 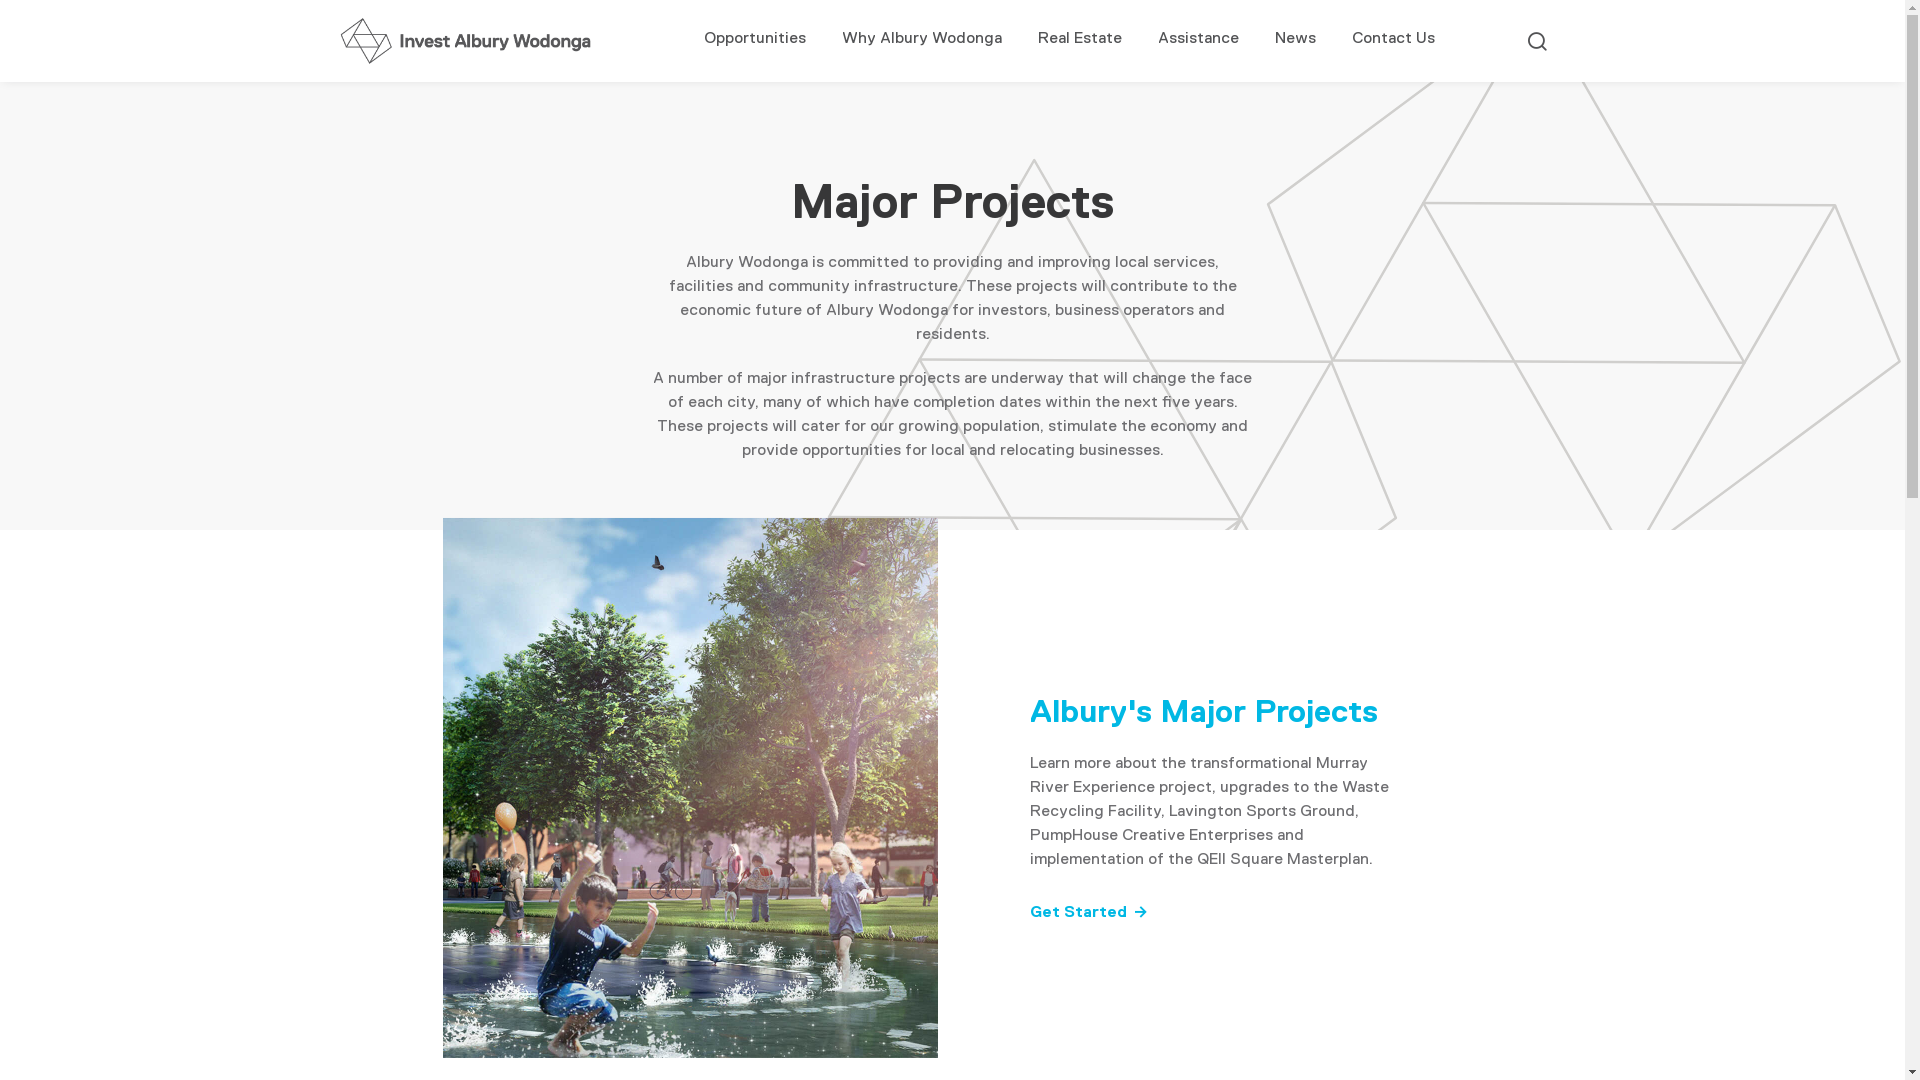 What do you see at coordinates (922, 41) in the screenshot?
I see `Why Albury Wodonga` at bounding box center [922, 41].